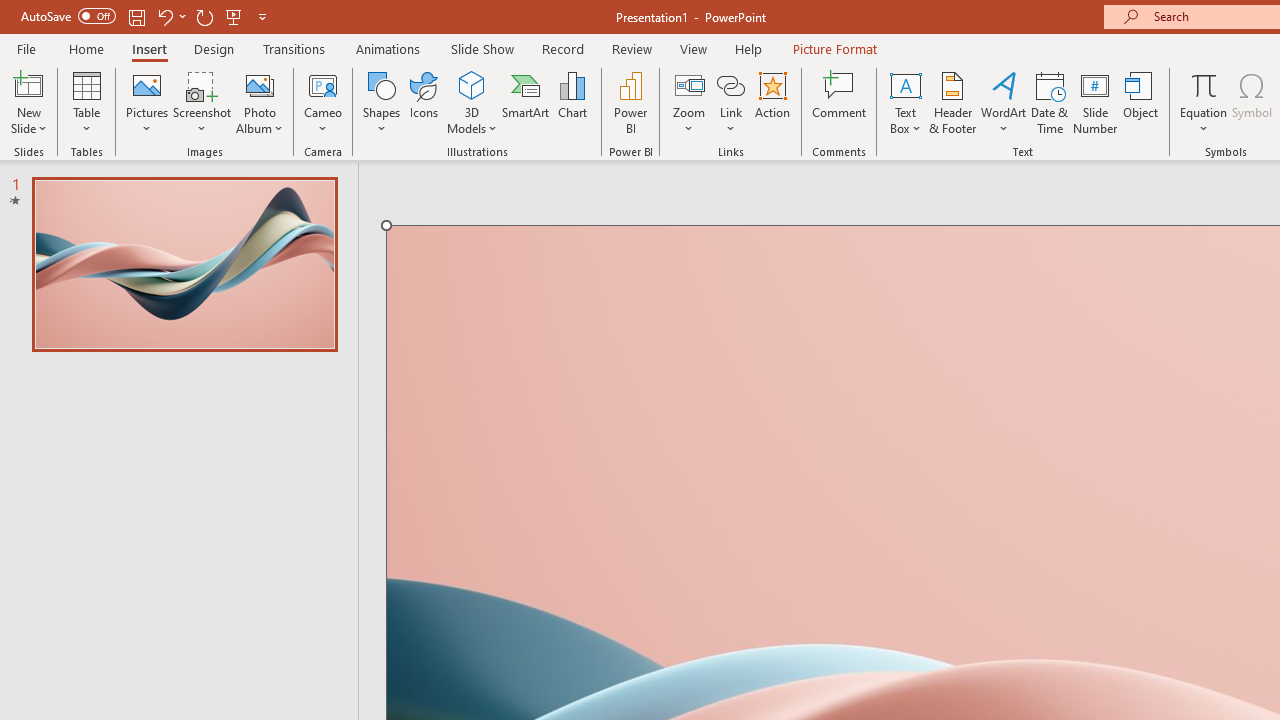 The width and height of the screenshot is (1280, 720). Describe the element at coordinates (472, 102) in the screenshot. I see `3D Models` at that location.